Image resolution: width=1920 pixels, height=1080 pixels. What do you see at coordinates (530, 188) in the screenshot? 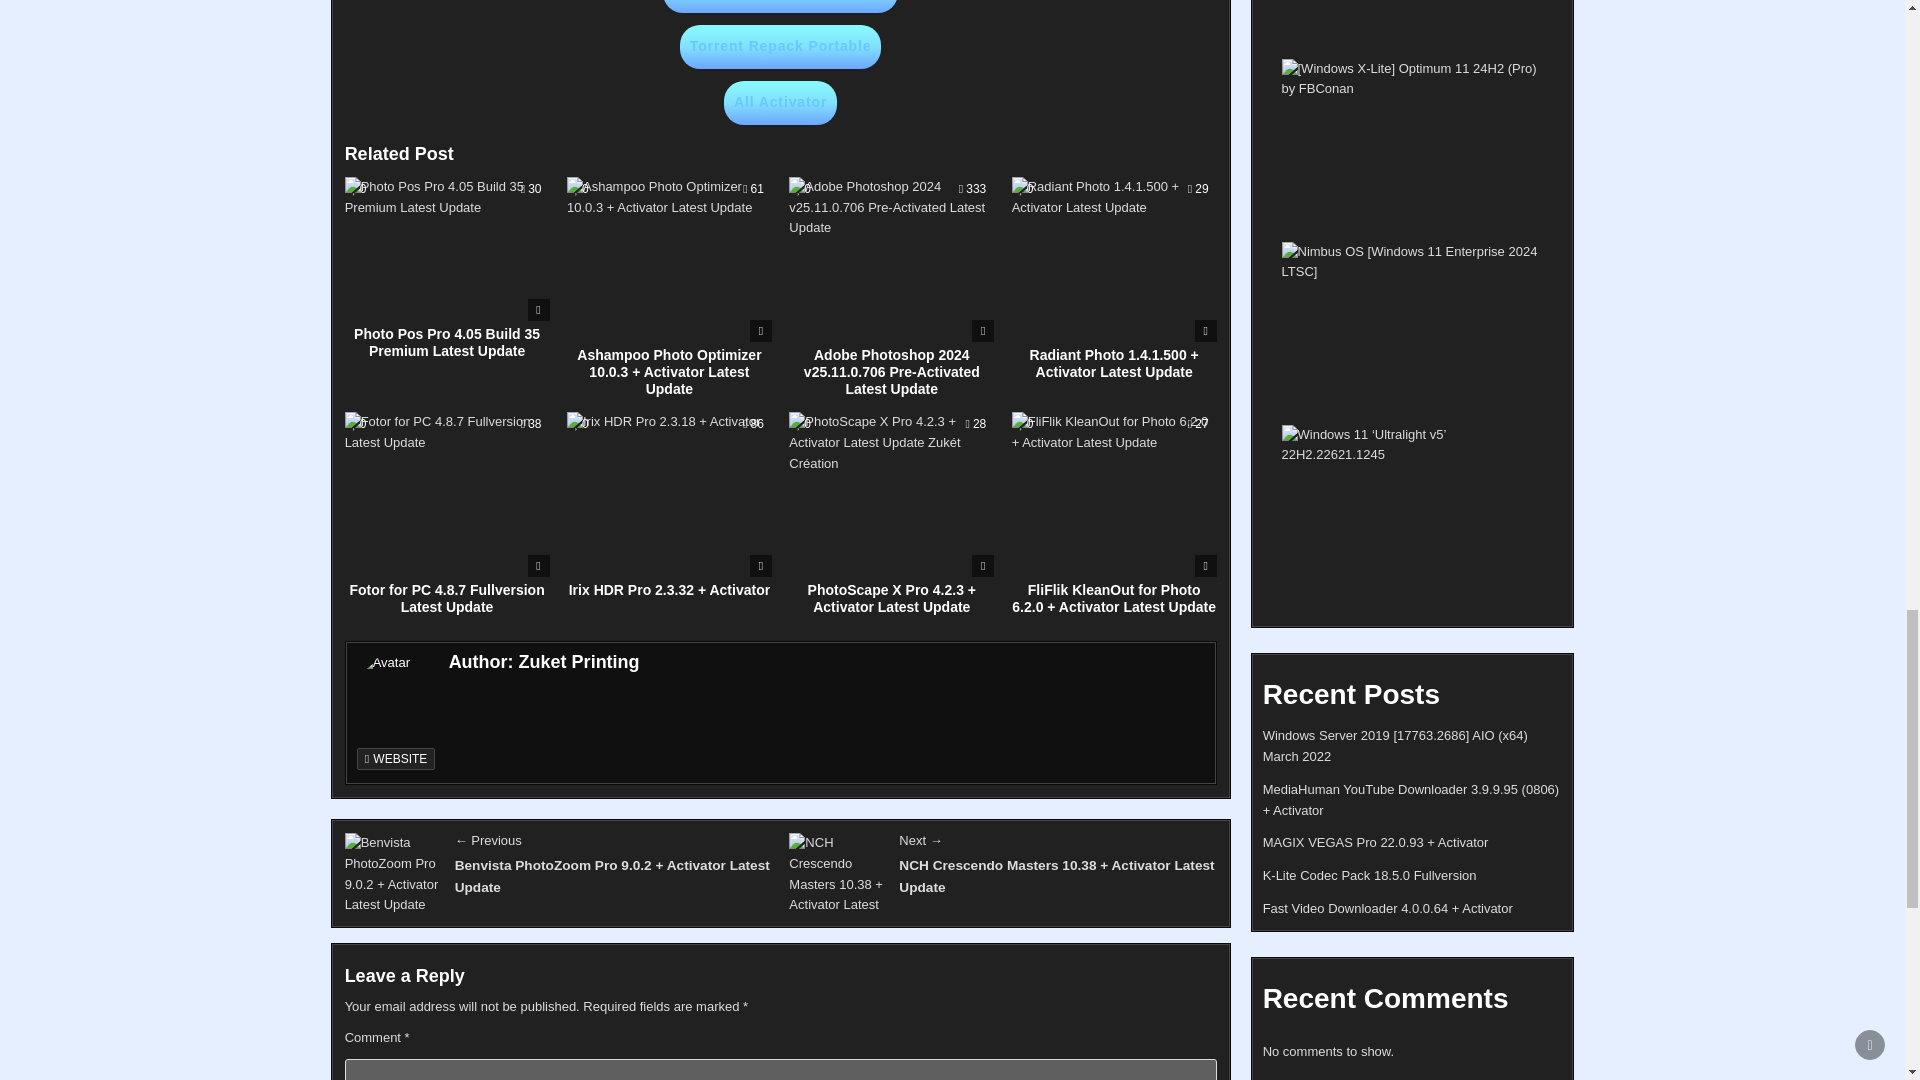
I see `30 Views` at bounding box center [530, 188].